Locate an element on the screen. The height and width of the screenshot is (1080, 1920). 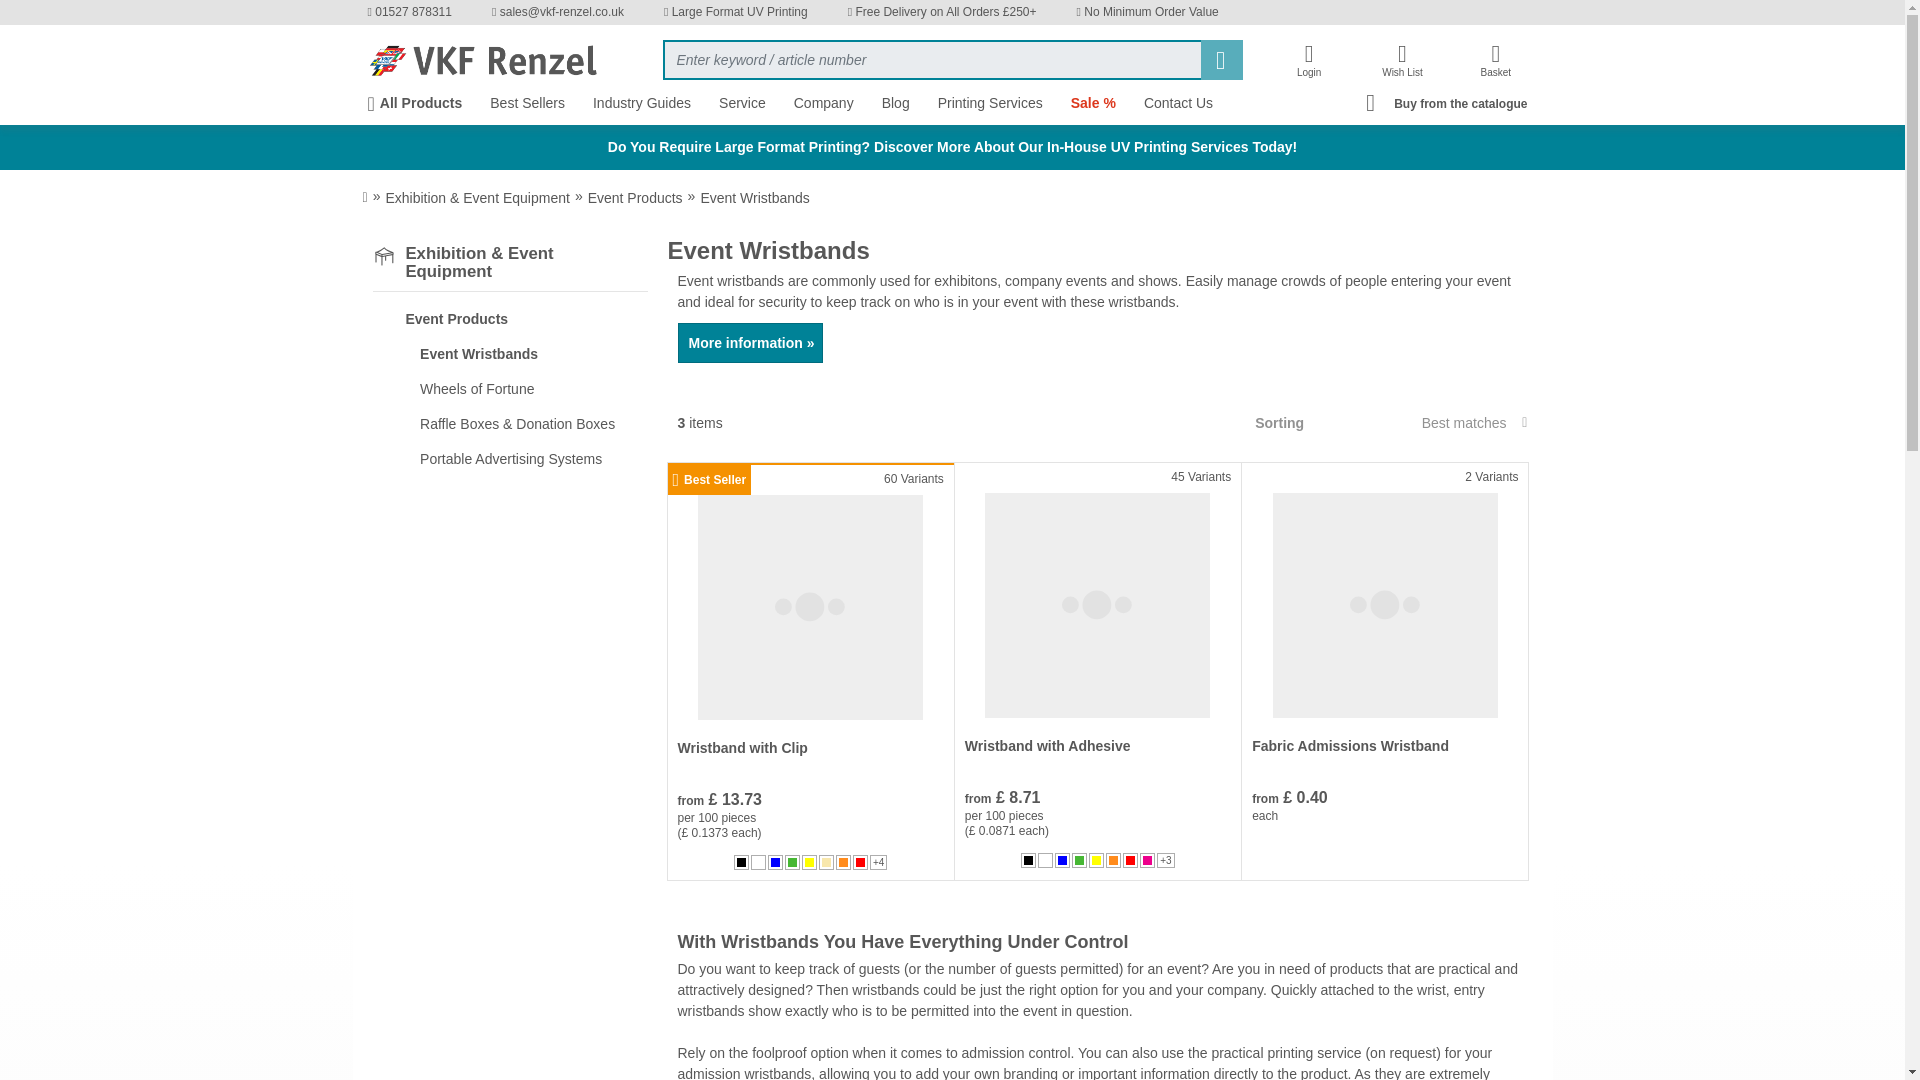
01527 878311 is located at coordinates (412, 12).